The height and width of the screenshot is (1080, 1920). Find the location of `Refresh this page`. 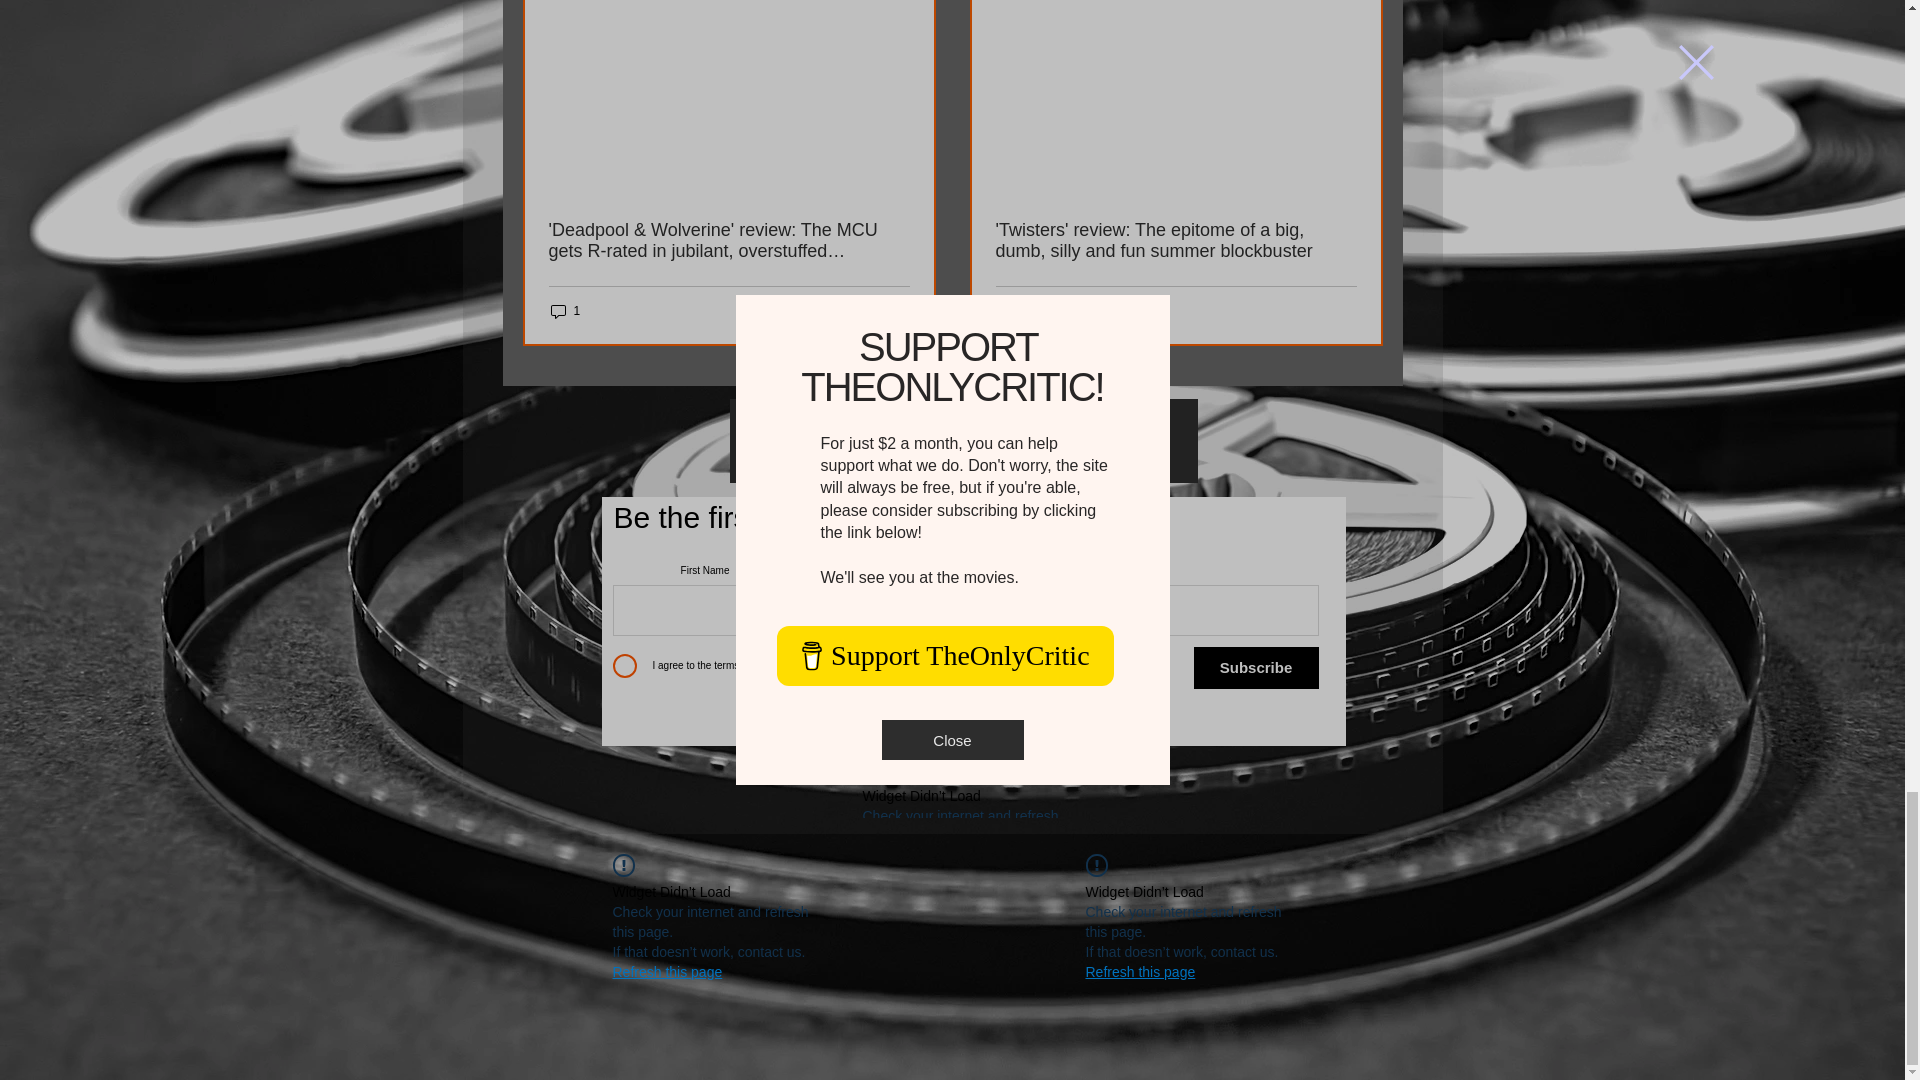

Refresh this page is located at coordinates (1141, 972).